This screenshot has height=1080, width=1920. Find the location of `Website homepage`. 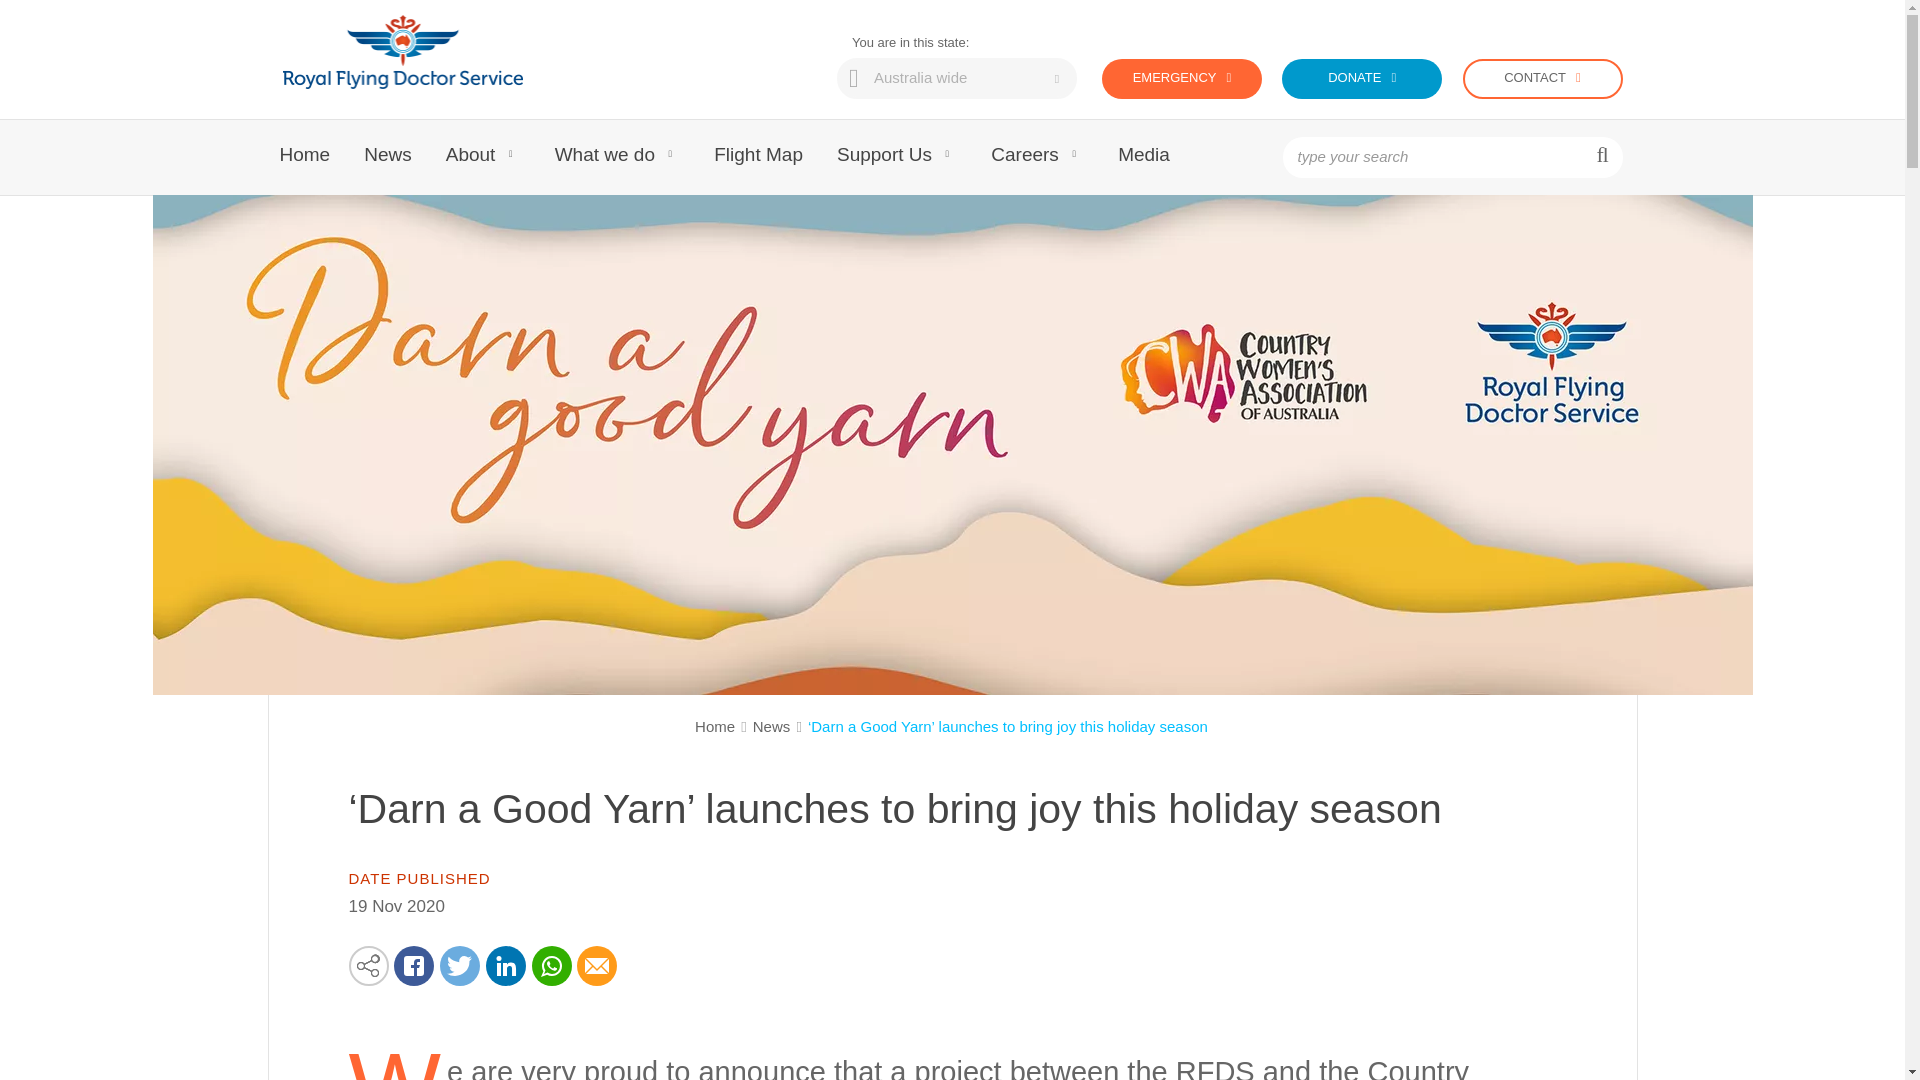

Website homepage is located at coordinates (402, 57).